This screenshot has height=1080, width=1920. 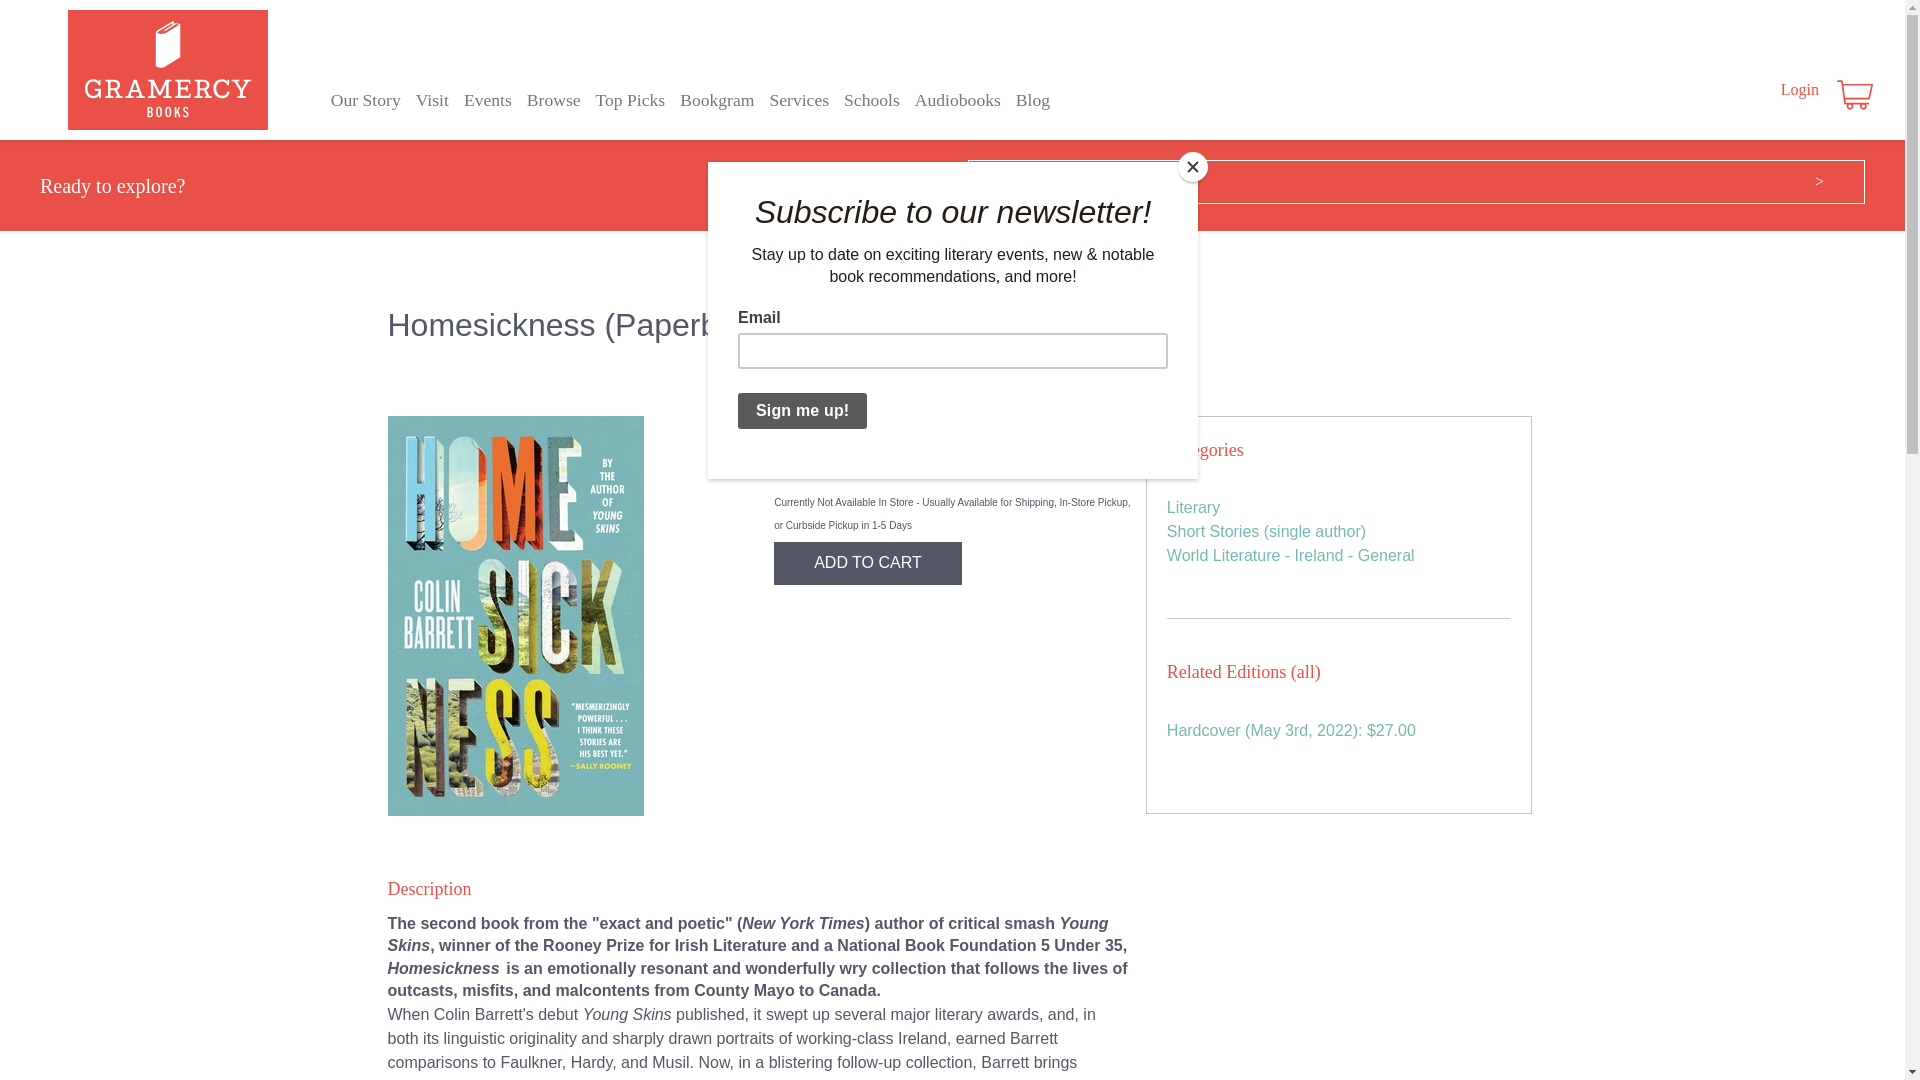 I want to click on Add to Cart, so click(x=867, y=563).